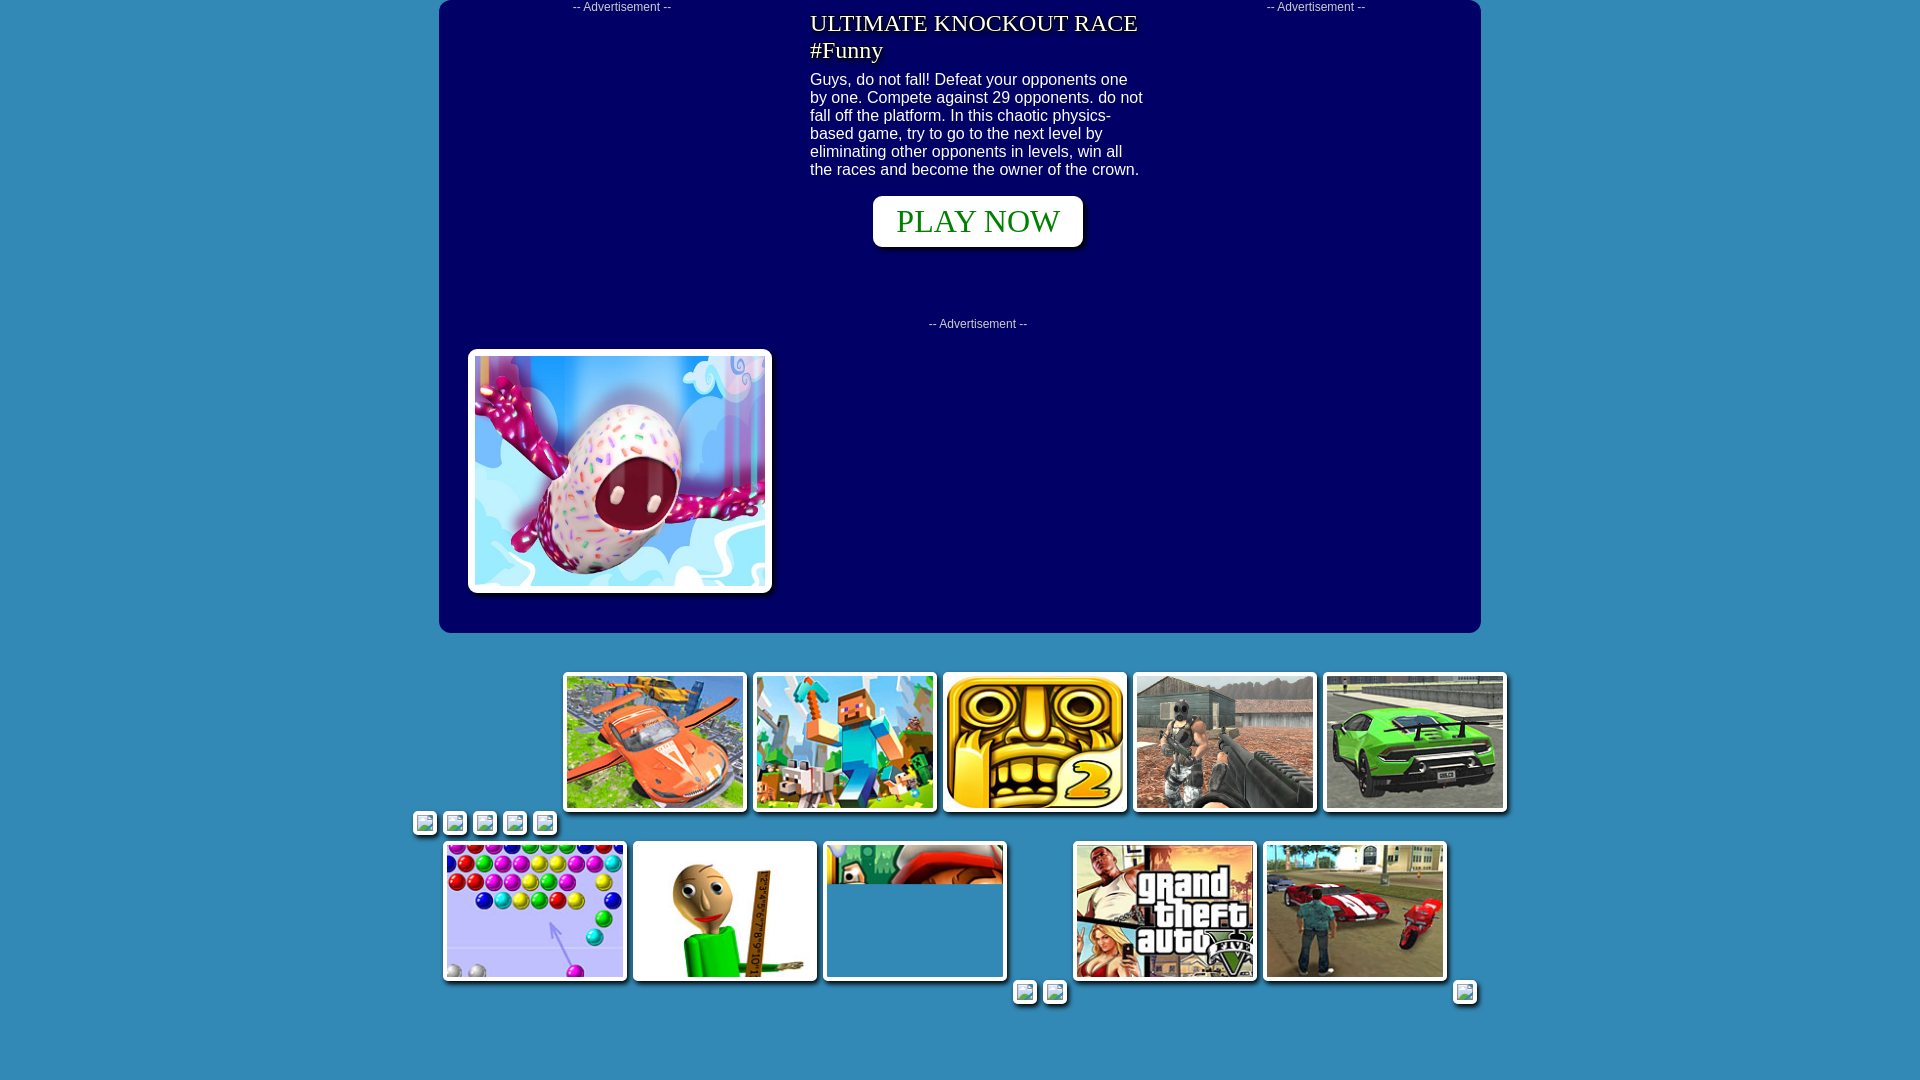 This screenshot has width=1920, height=1080. What do you see at coordinates (620, 469) in the screenshot?
I see `Play Ultimate Knockout Race` at bounding box center [620, 469].